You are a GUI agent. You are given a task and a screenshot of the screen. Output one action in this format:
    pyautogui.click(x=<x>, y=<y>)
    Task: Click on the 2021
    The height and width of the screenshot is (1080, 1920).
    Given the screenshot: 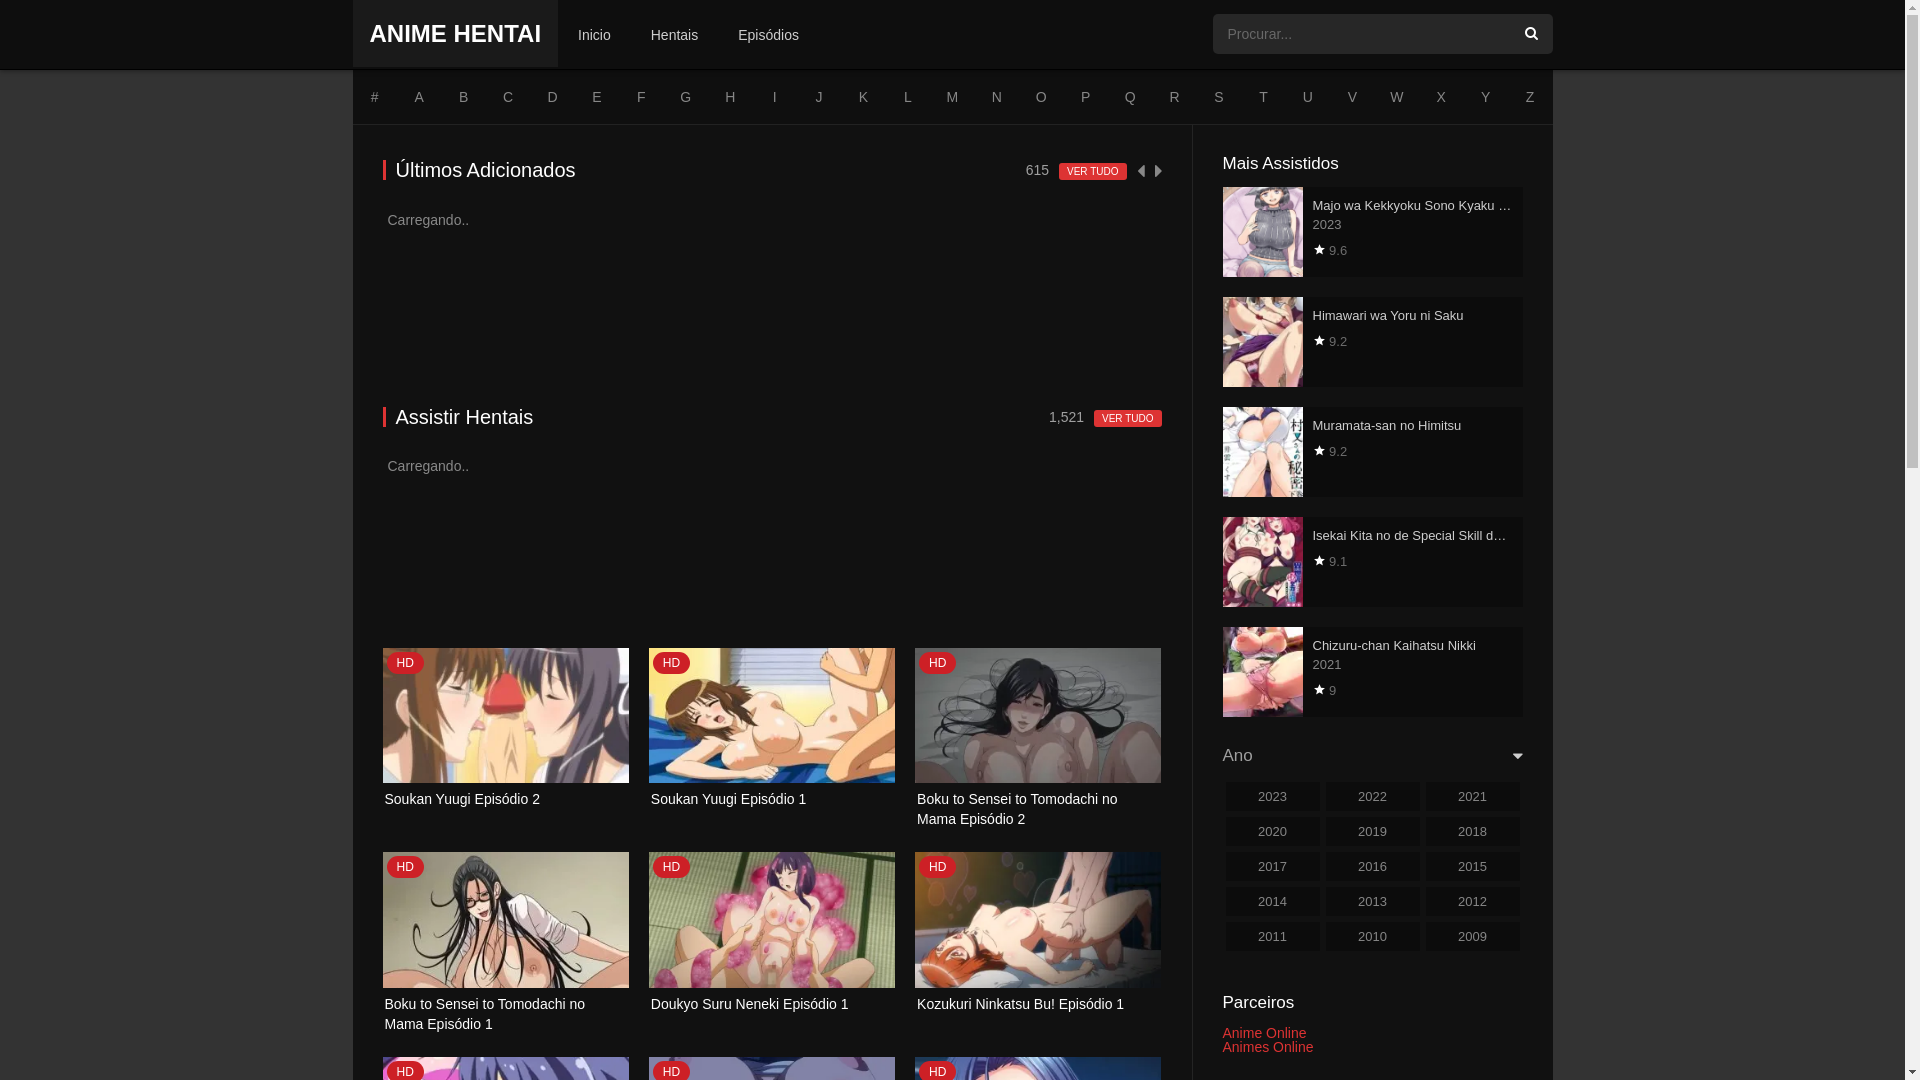 What is the action you would take?
    pyautogui.click(x=1473, y=796)
    